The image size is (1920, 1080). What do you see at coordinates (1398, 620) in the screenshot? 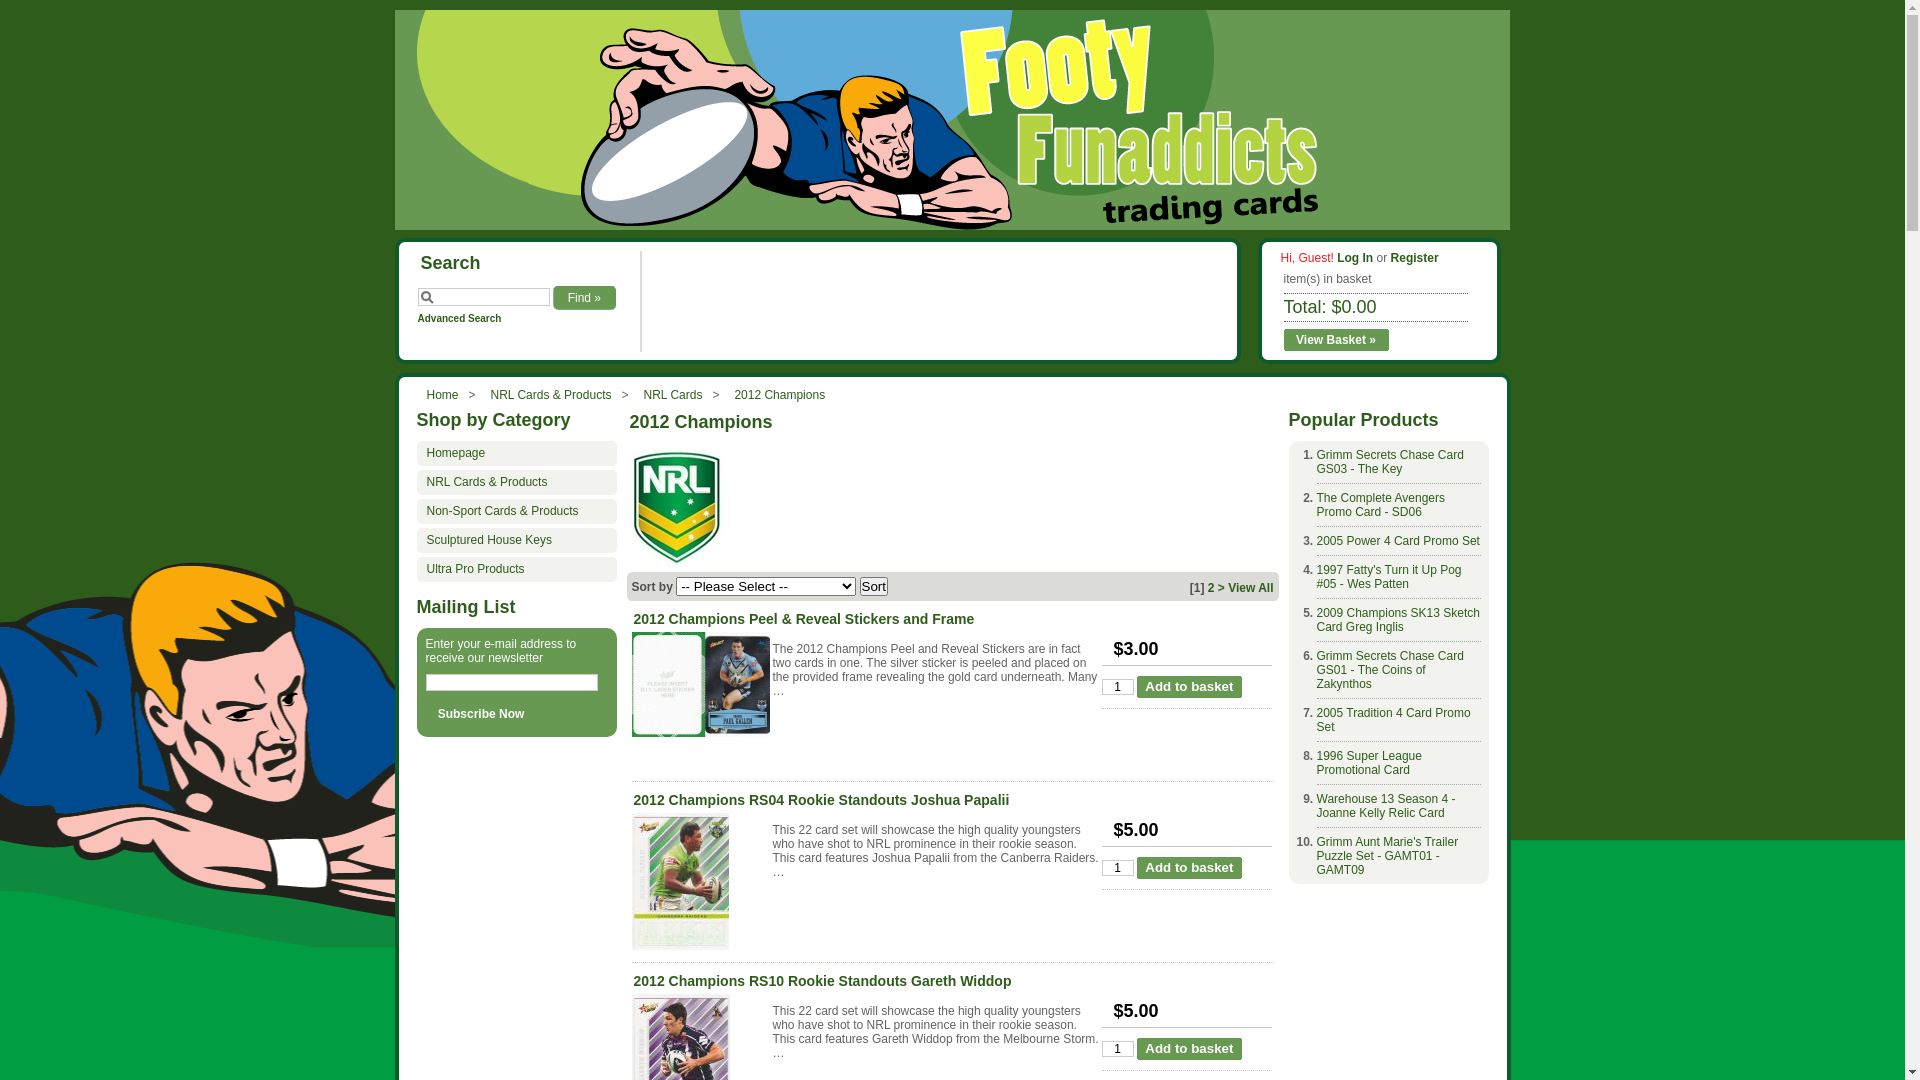
I see `2009 Champions SK13 Sketch Card Greg Inglis` at bounding box center [1398, 620].